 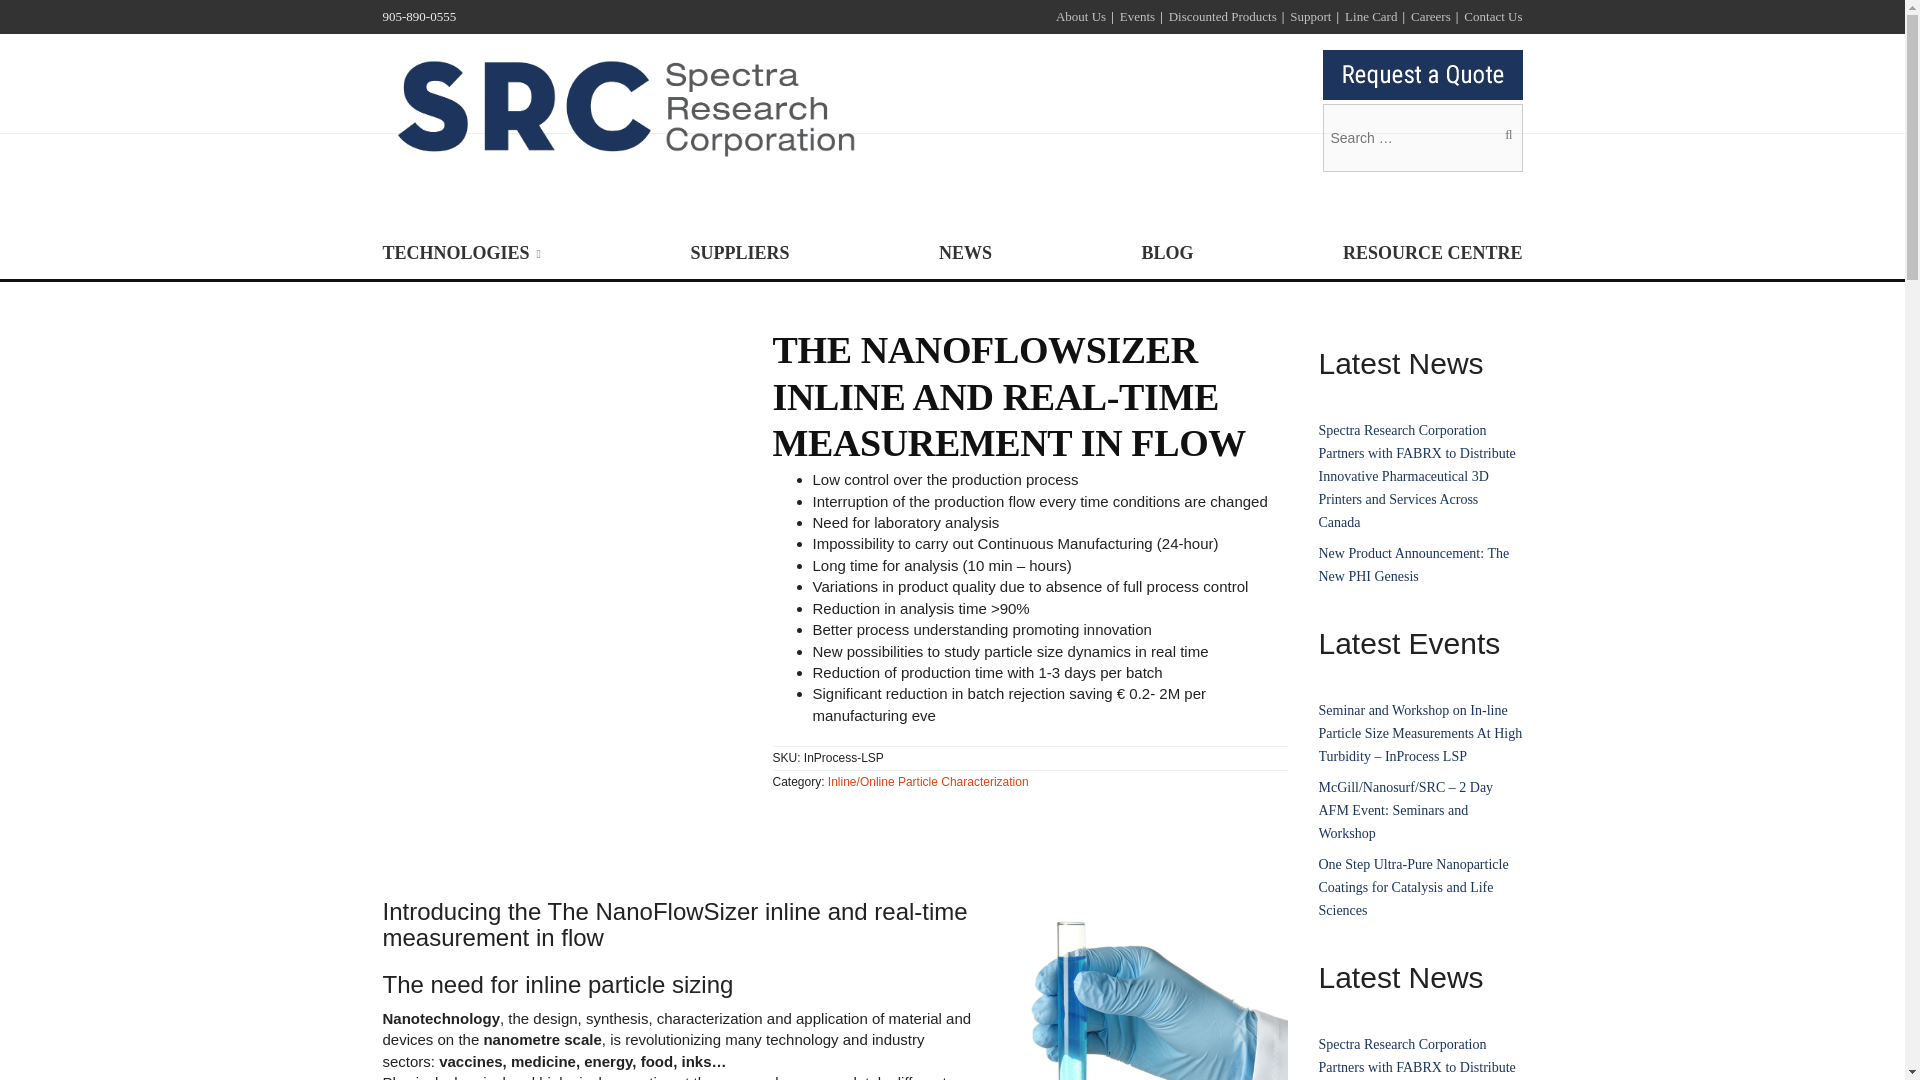 What do you see at coordinates (1371, 16) in the screenshot?
I see `Line Card` at bounding box center [1371, 16].